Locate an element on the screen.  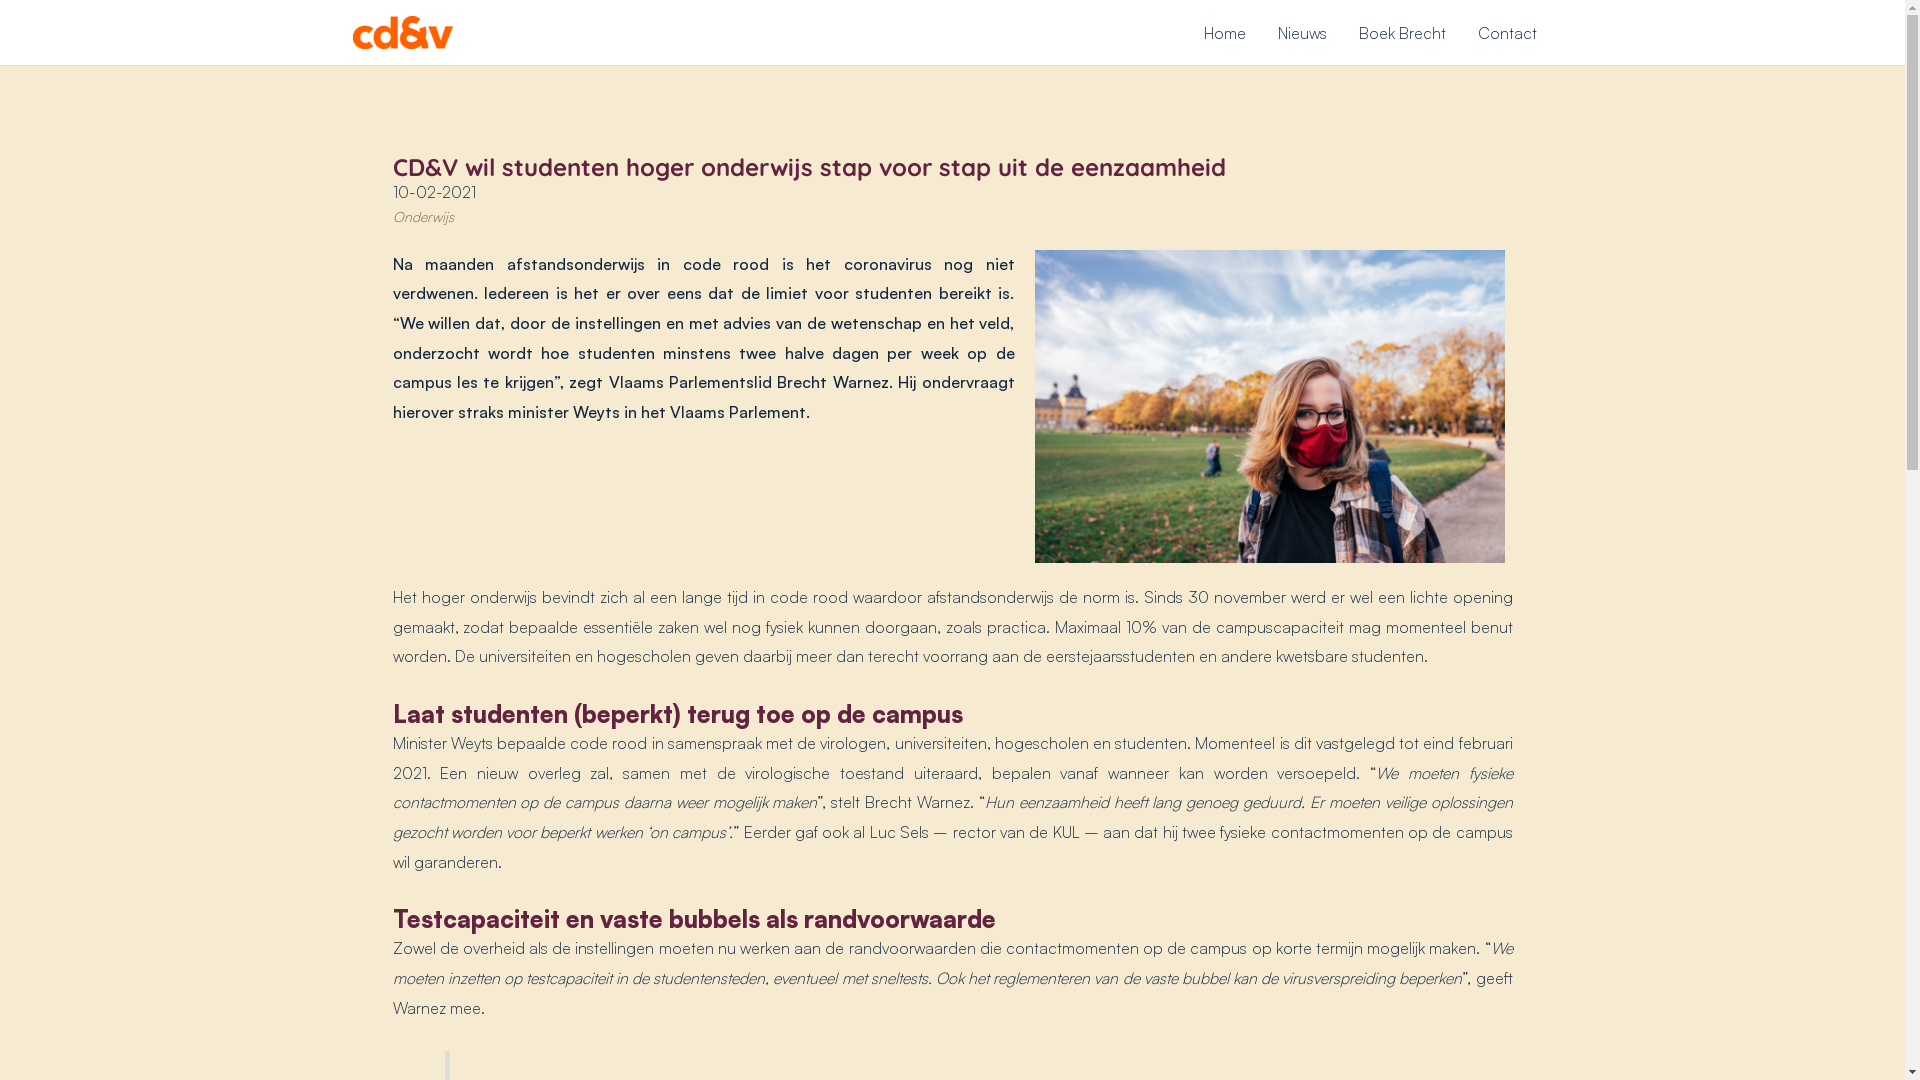
Home is located at coordinates (1225, 32).